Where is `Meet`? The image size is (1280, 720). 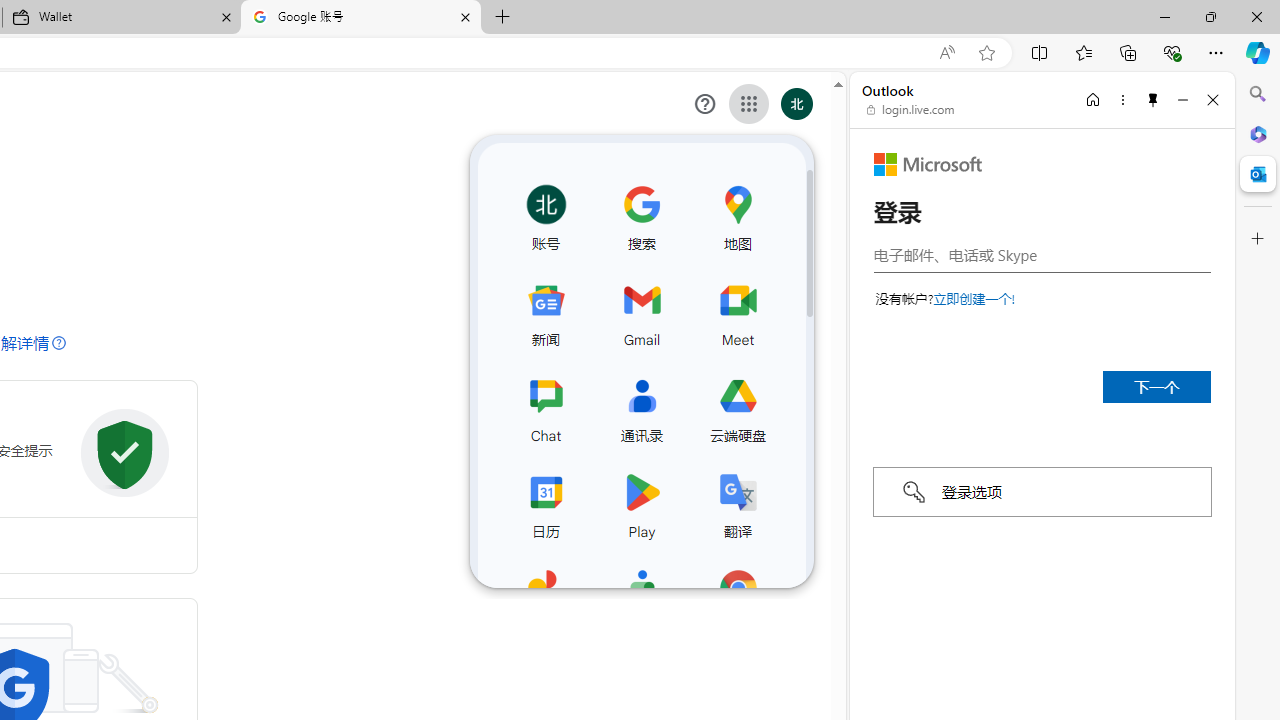
Meet is located at coordinates (737, 310).